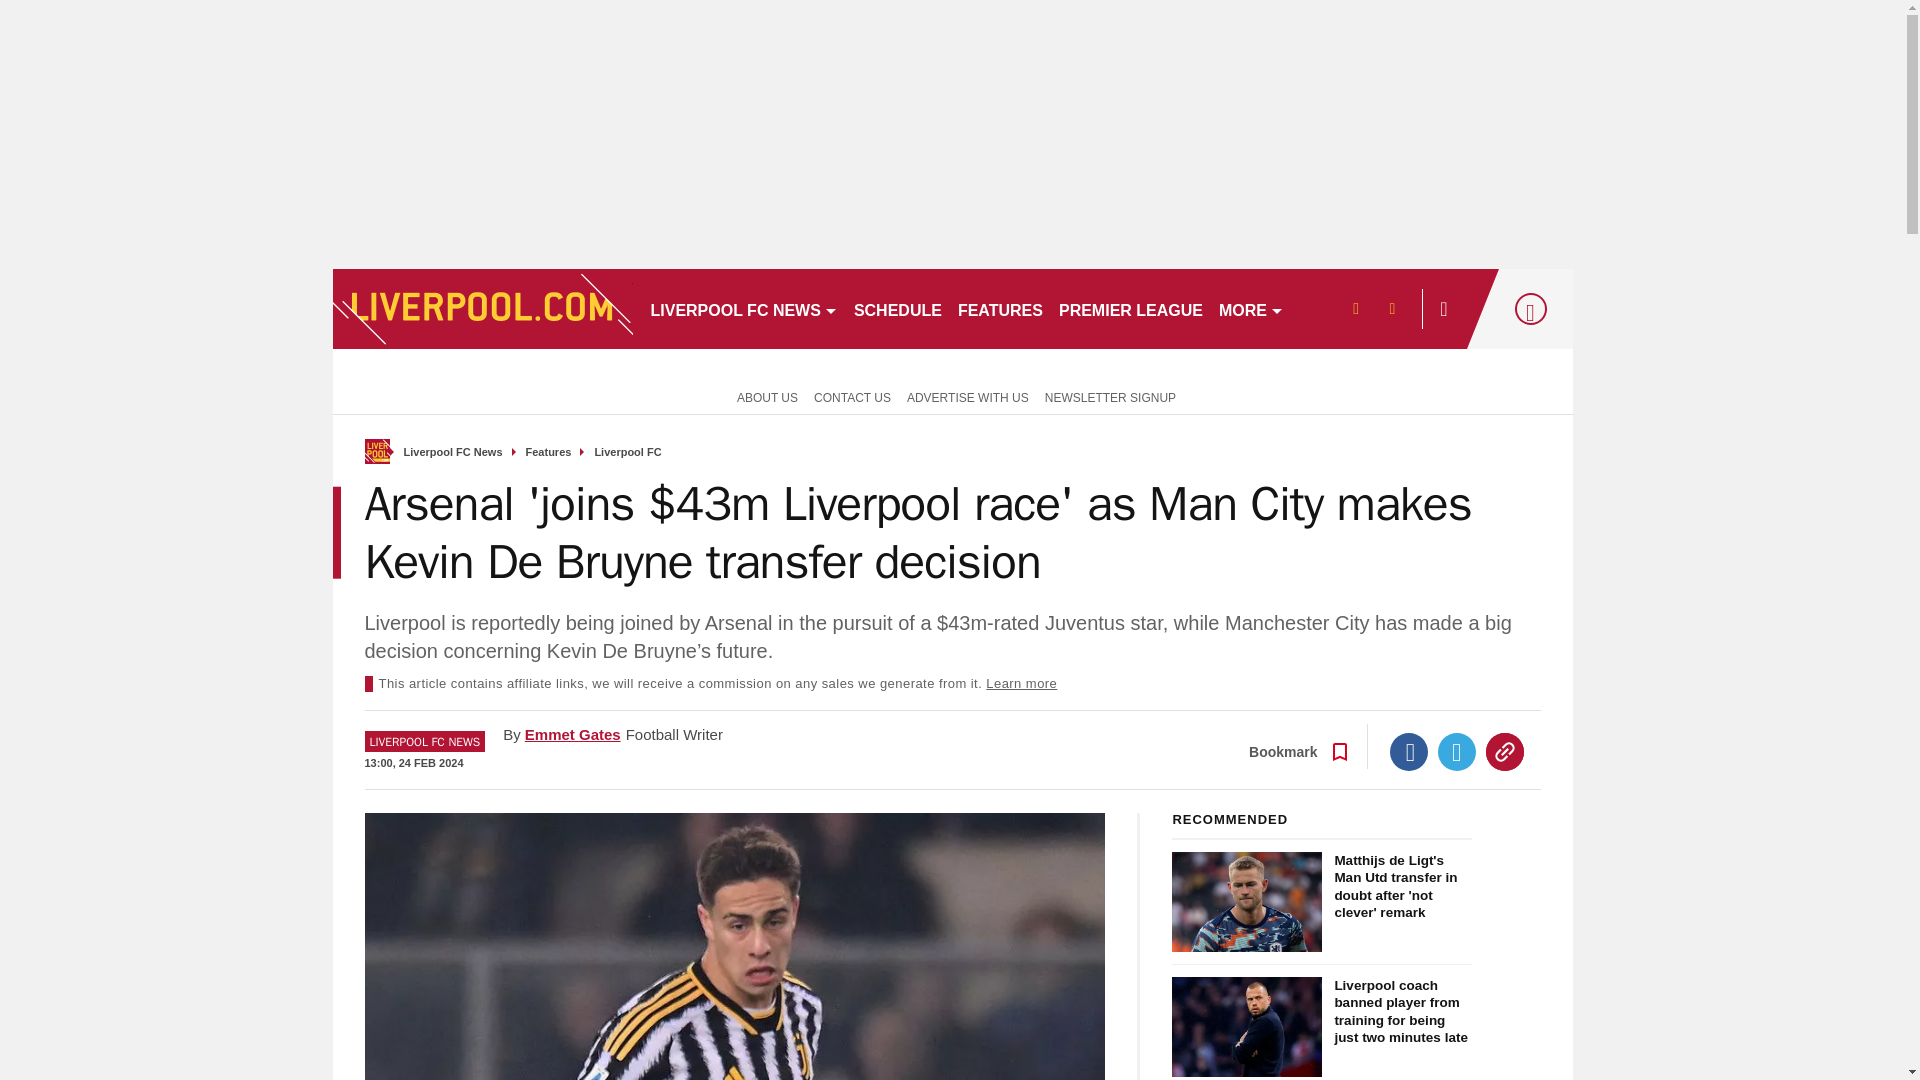 Image resolution: width=1920 pixels, height=1080 pixels. I want to click on Learn more, so click(1022, 684).